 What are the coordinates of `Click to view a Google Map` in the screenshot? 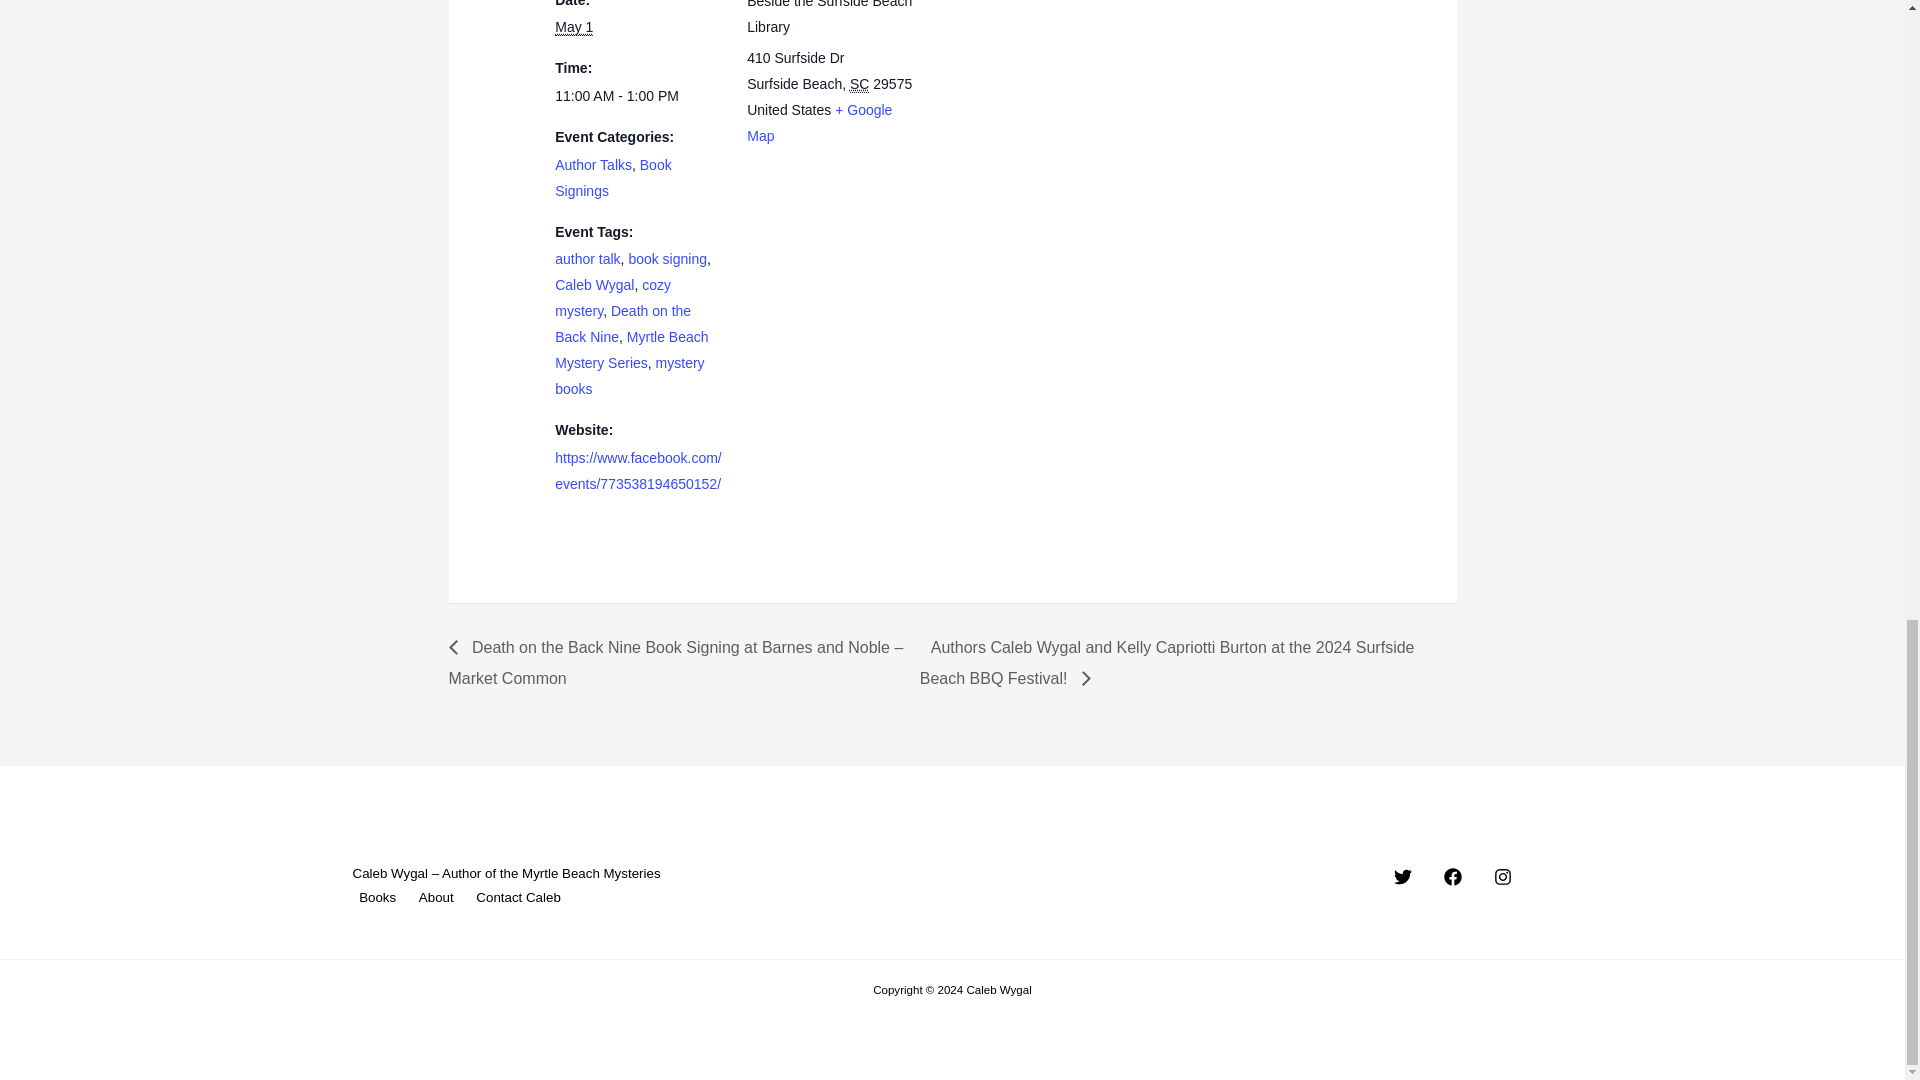 It's located at (819, 122).